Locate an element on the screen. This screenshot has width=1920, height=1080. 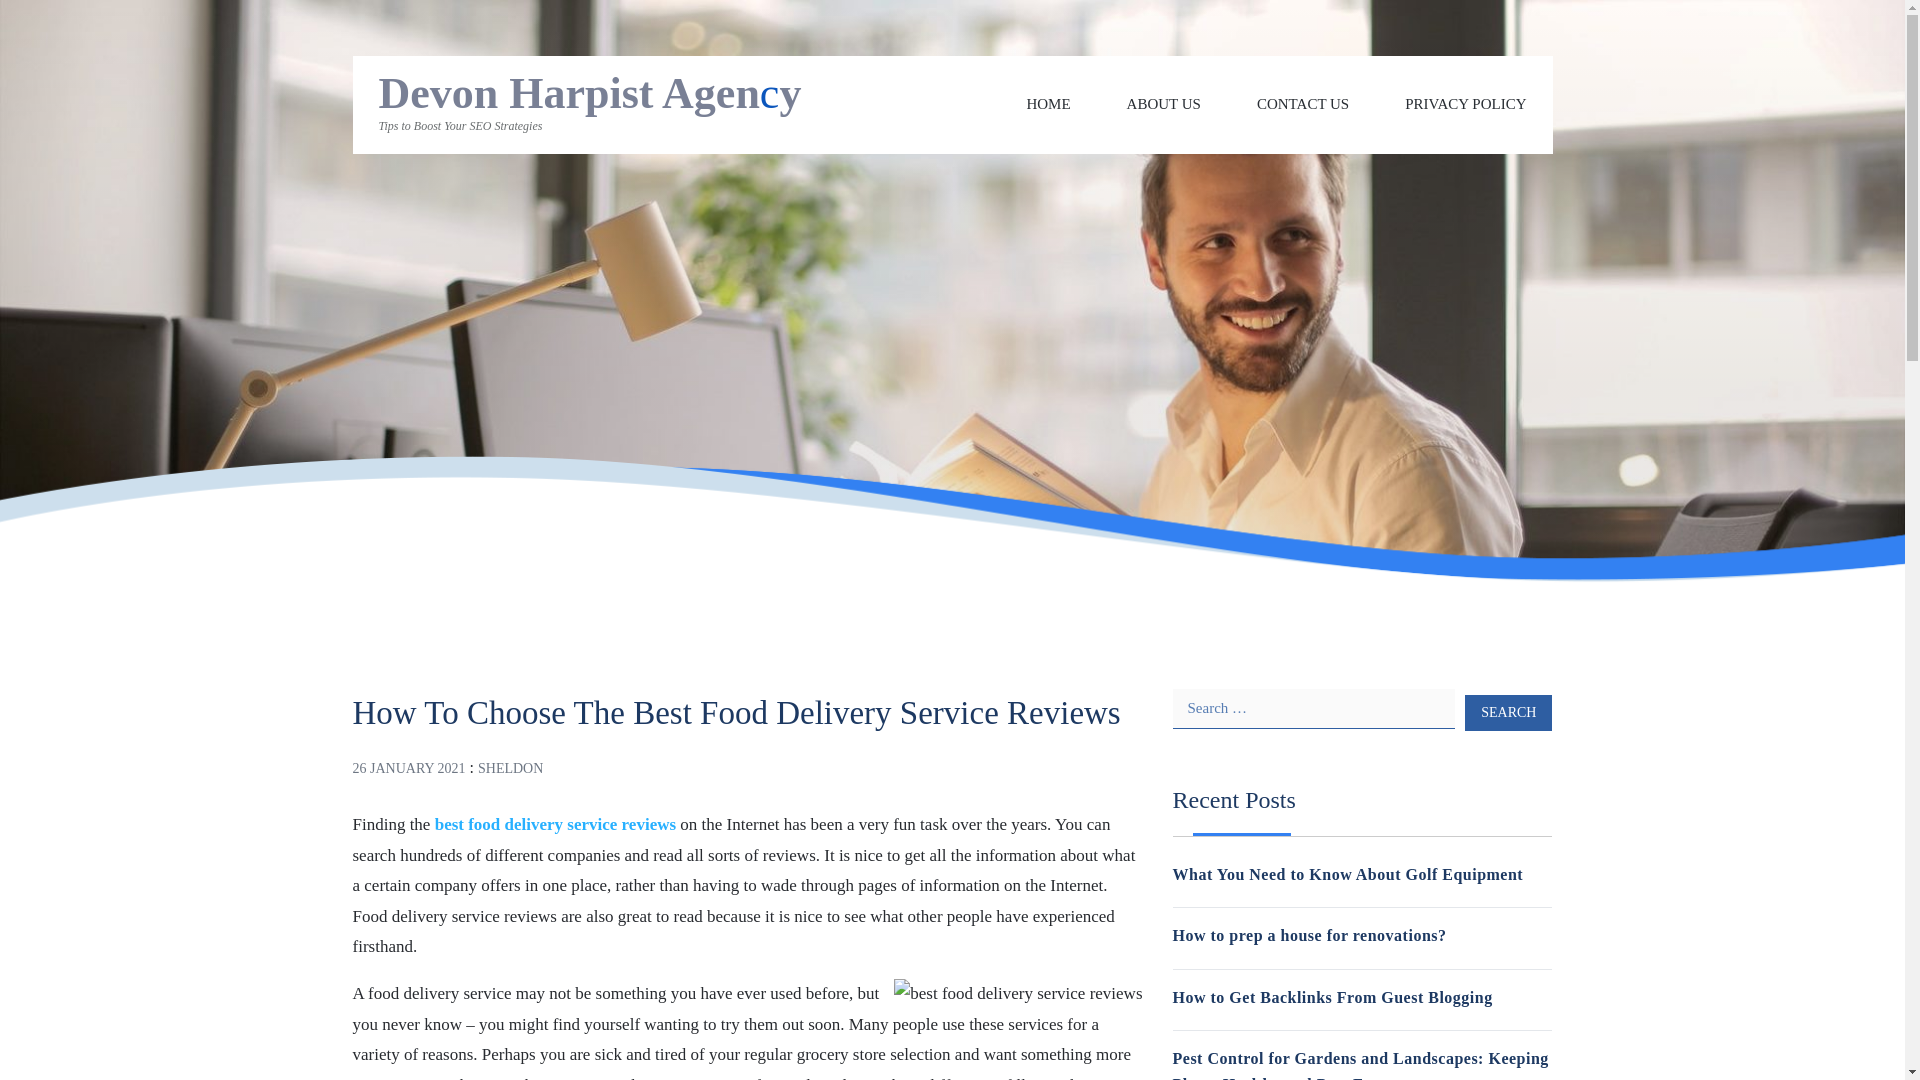
Devon Harpist Agency is located at coordinates (589, 93).